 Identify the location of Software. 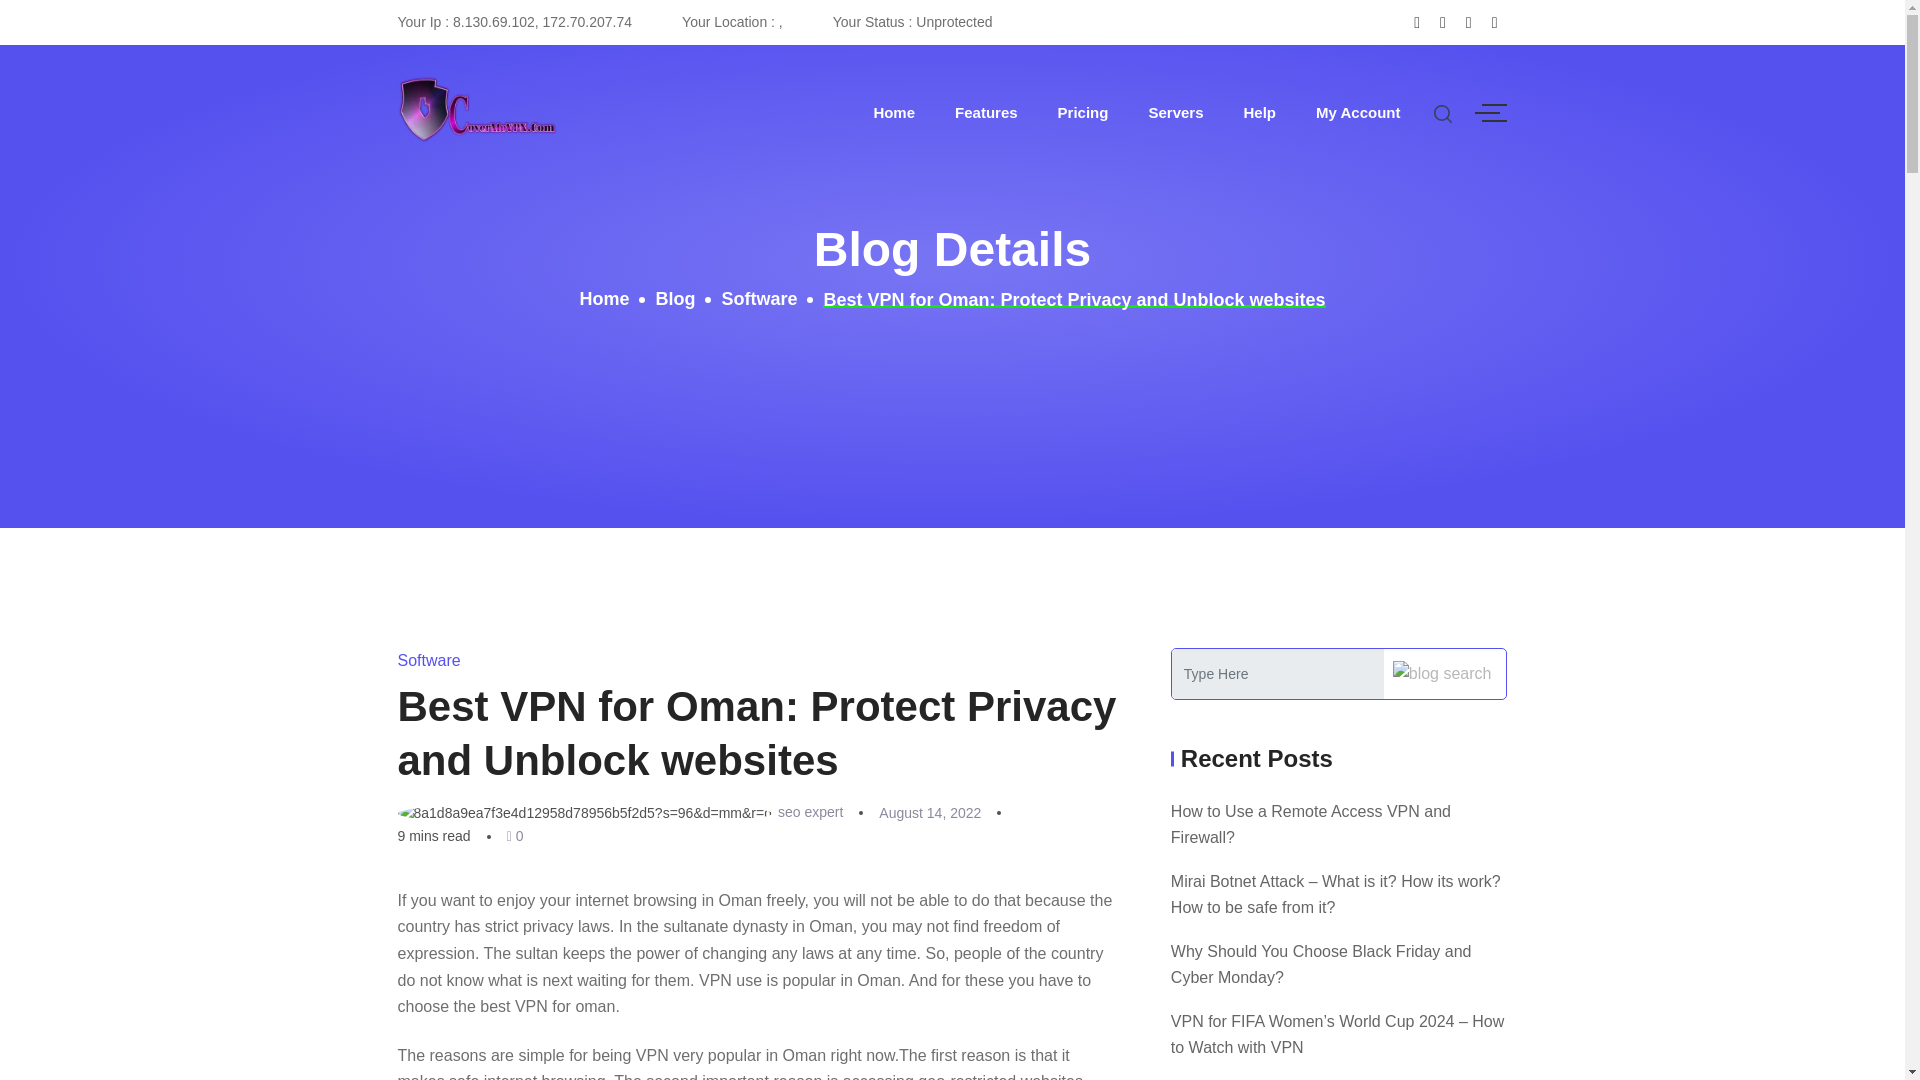
(758, 300).